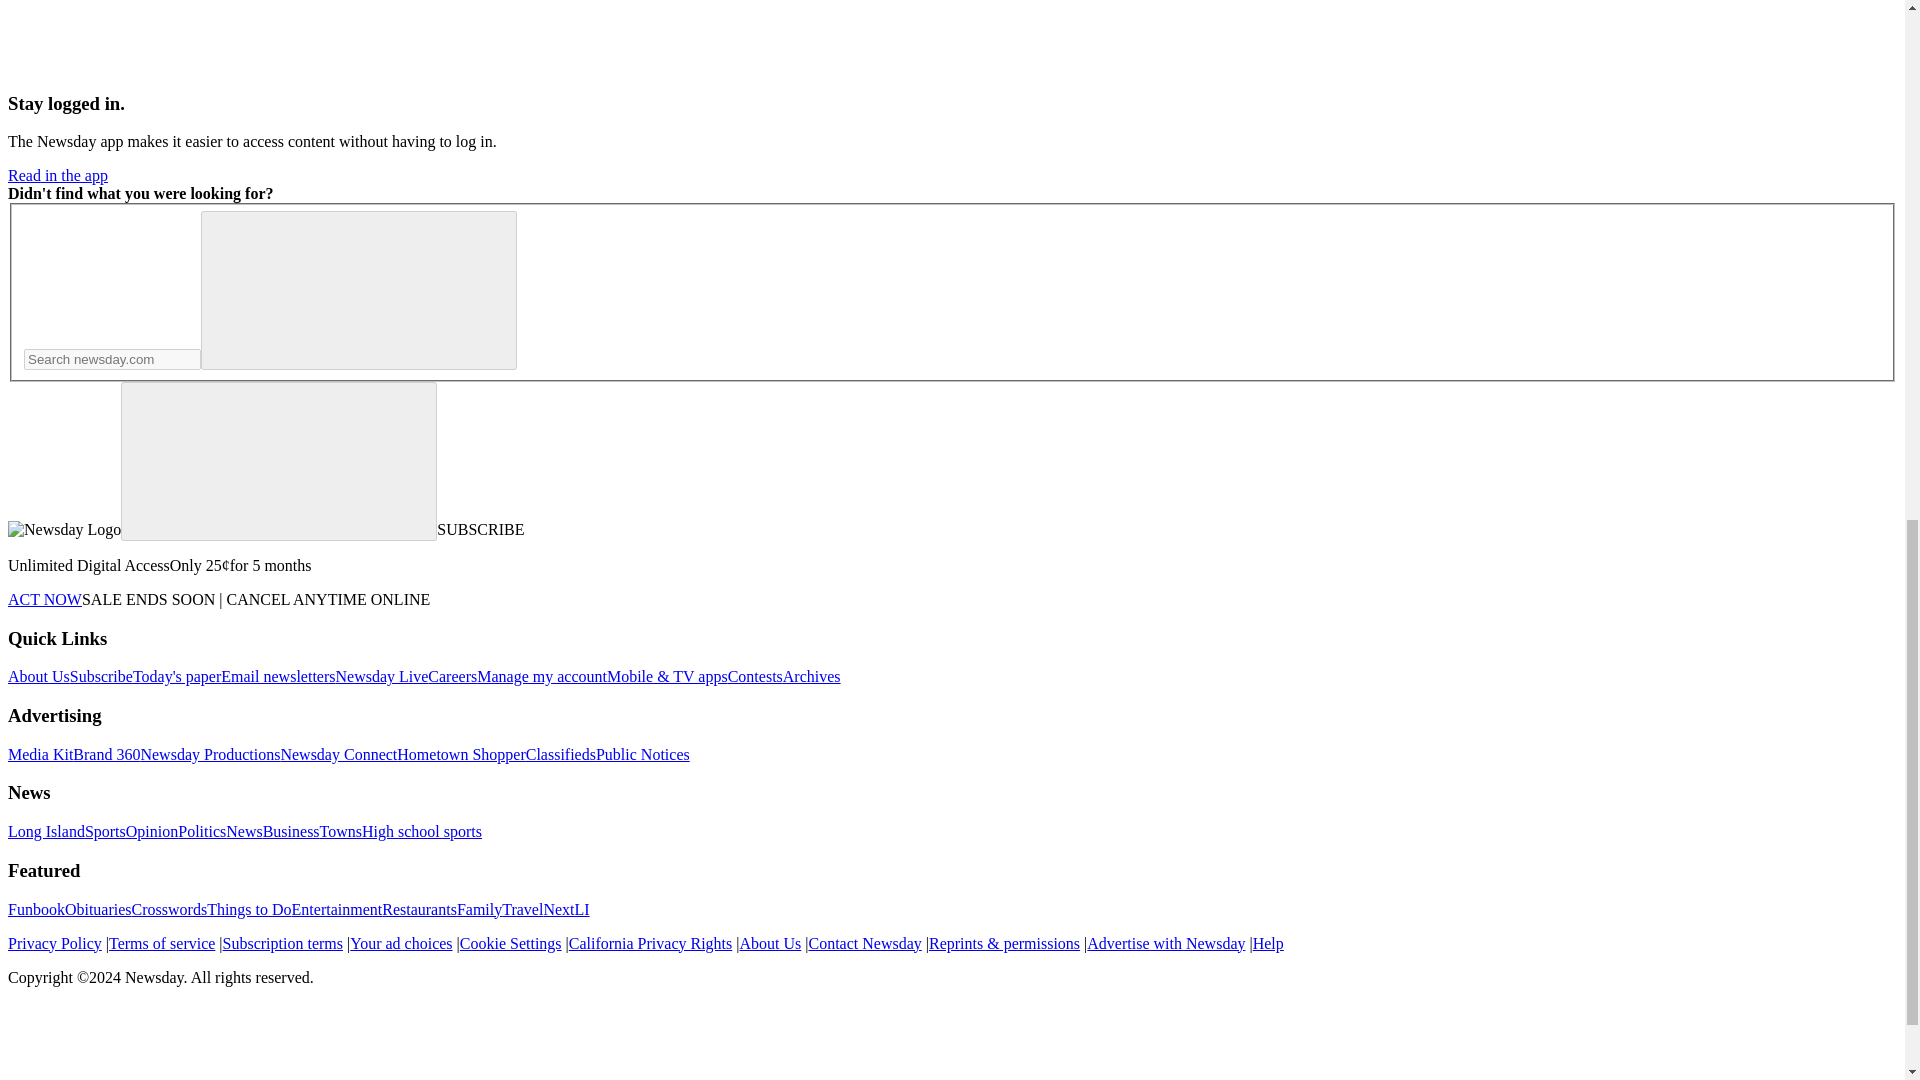  I want to click on Careers, so click(452, 676).